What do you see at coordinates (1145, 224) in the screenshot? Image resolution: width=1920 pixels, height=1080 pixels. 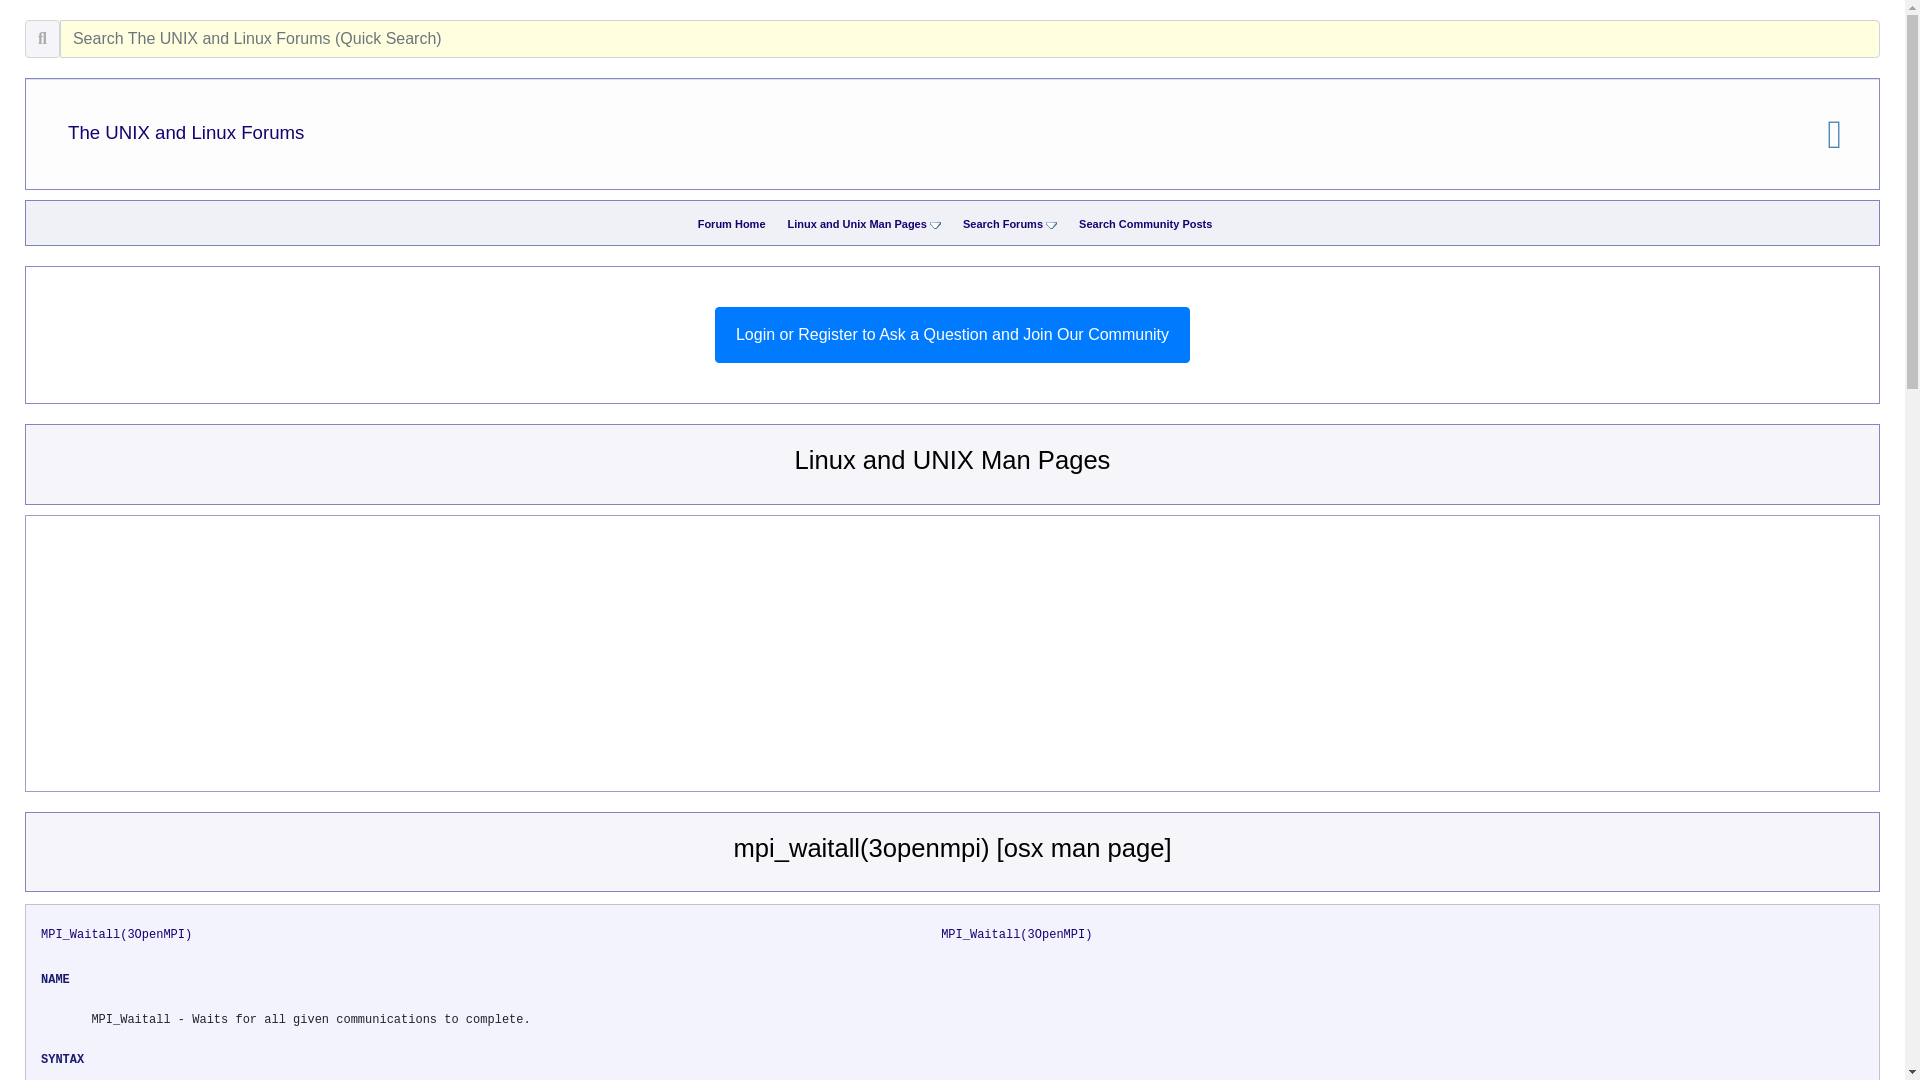 I see `Search Community Posts` at bounding box center [1145, 224].